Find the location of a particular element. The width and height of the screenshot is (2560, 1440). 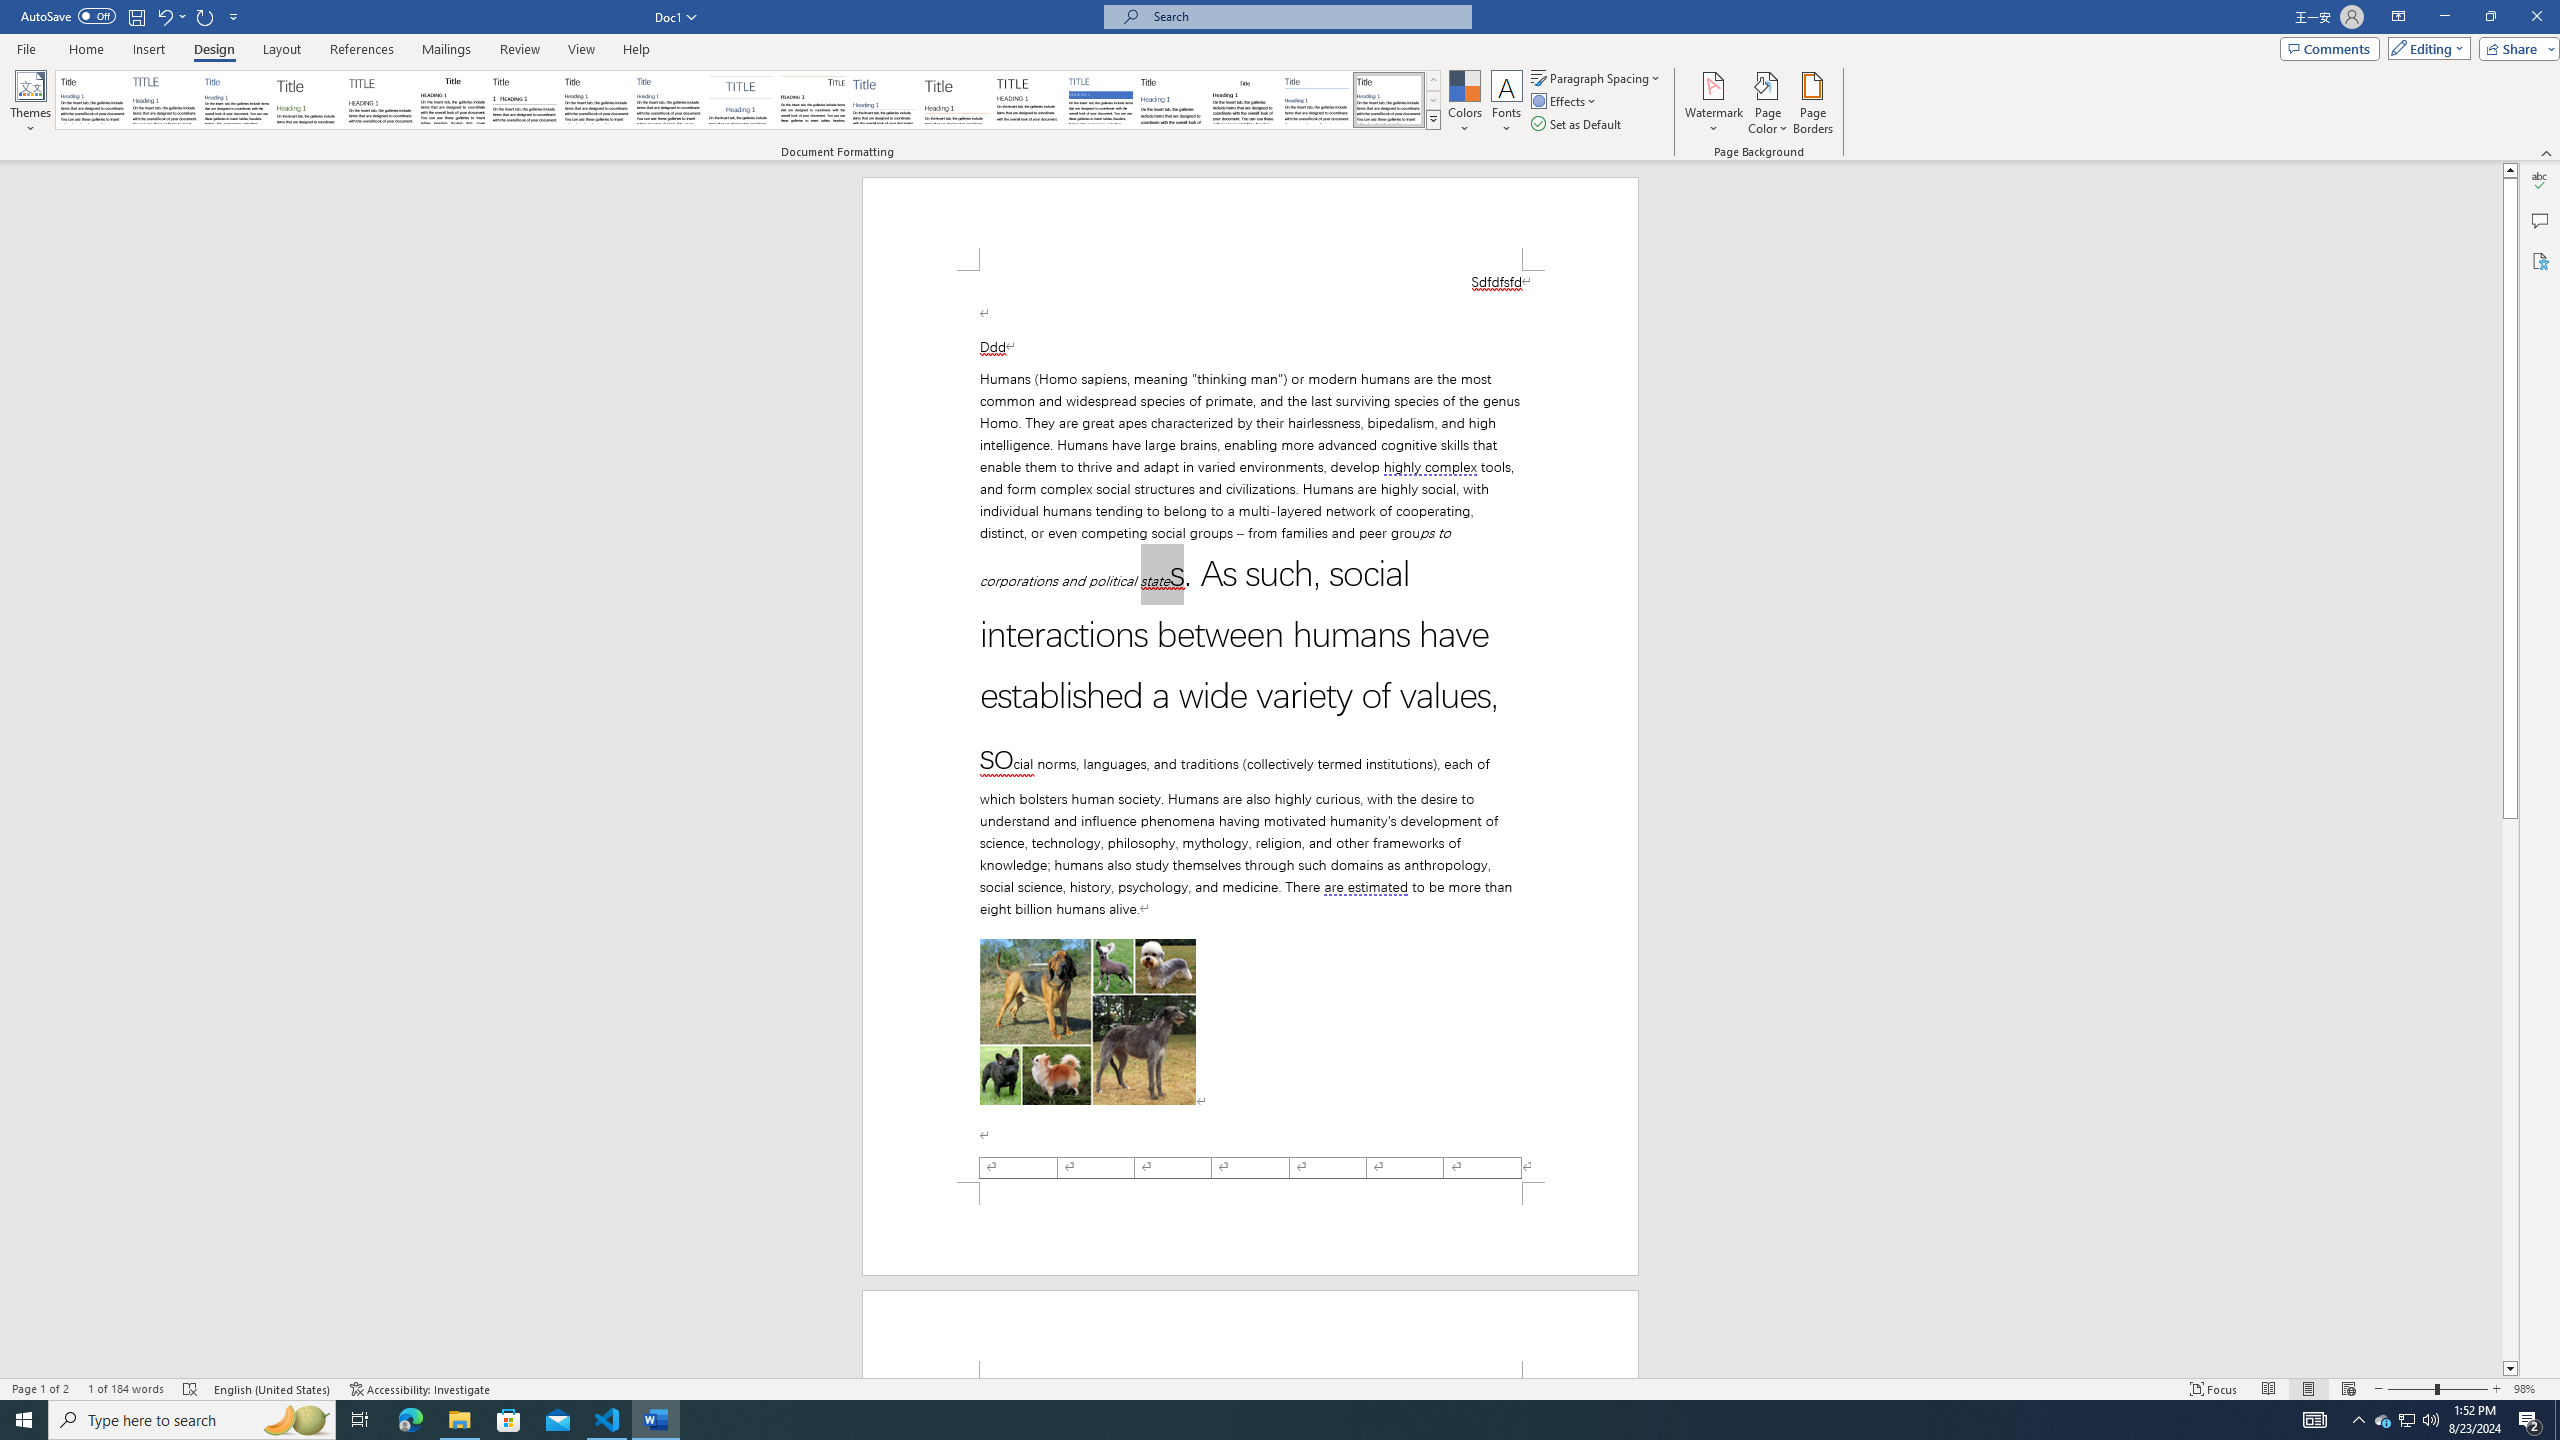

Repeat Accessibility Checker is located at coordinates (206, 16).